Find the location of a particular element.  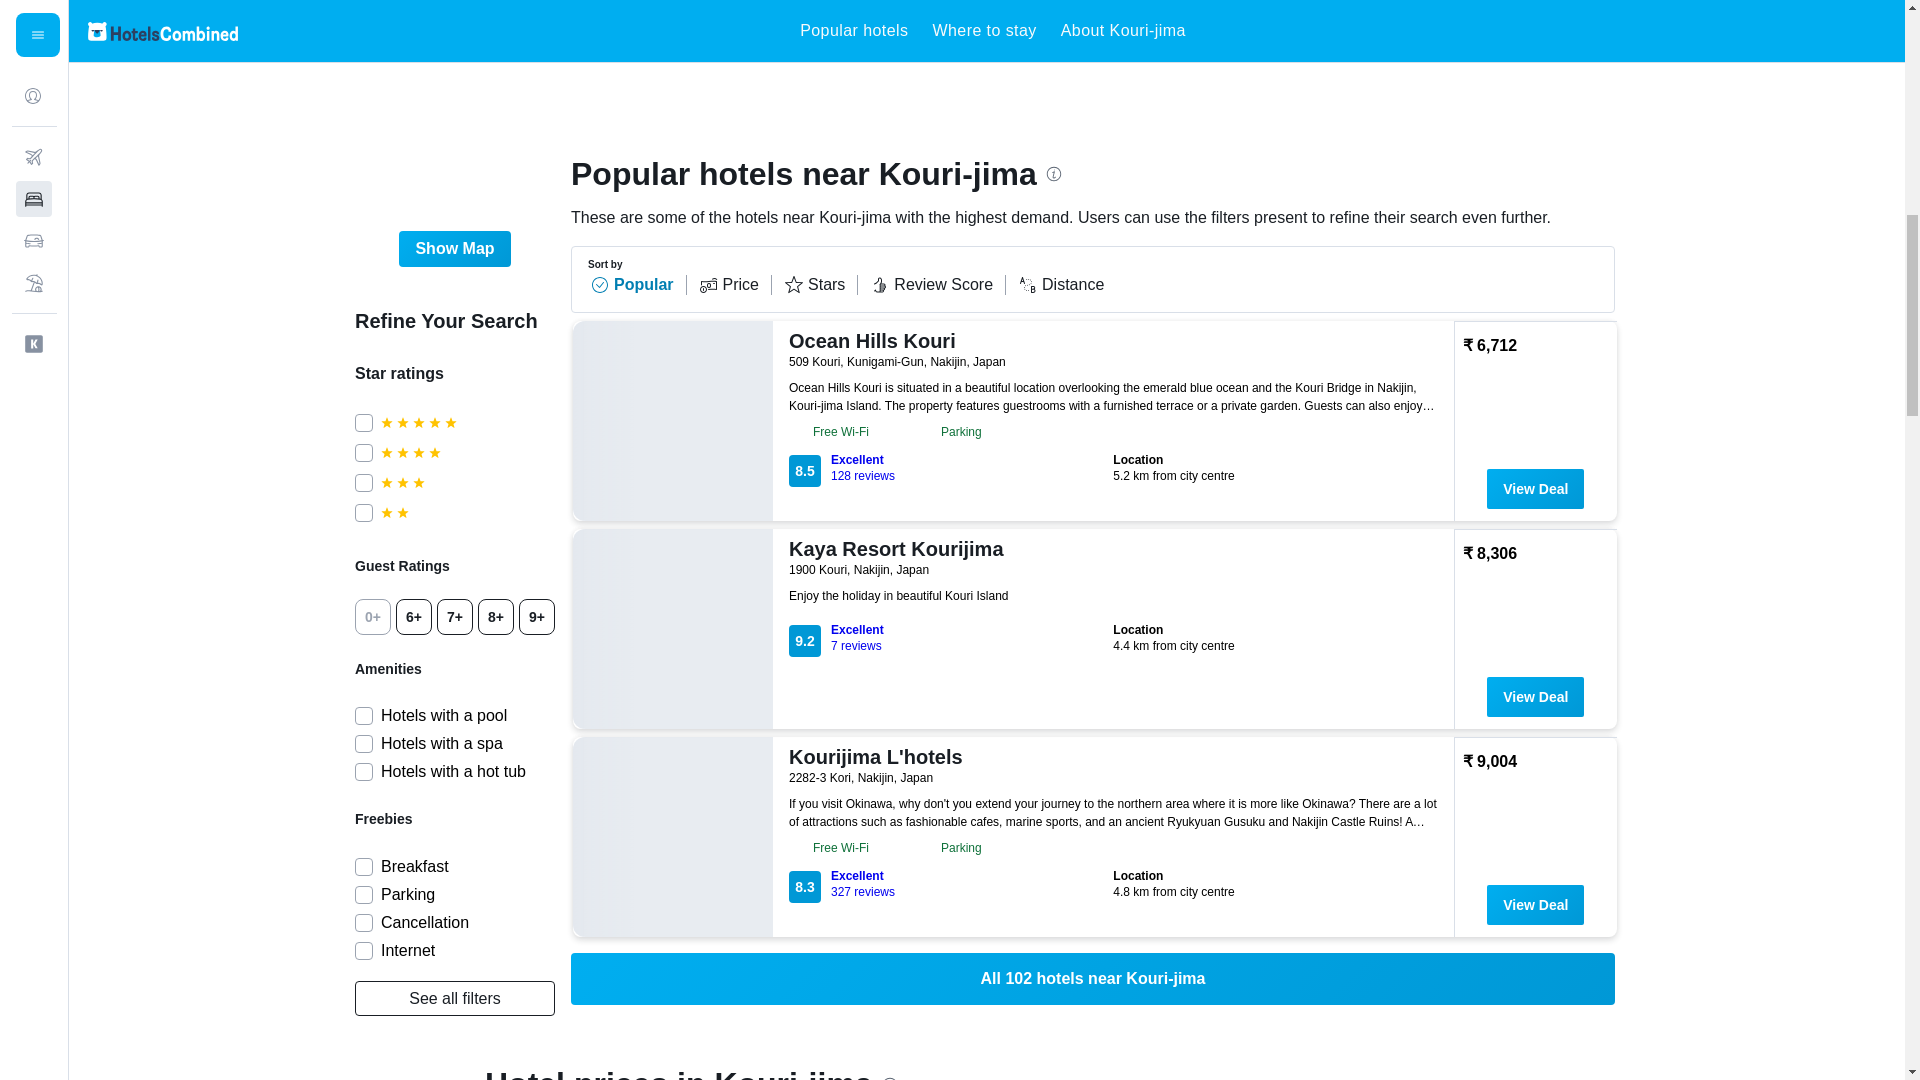

Ocean Hills Kouri is located at coordinates (1110, 341).